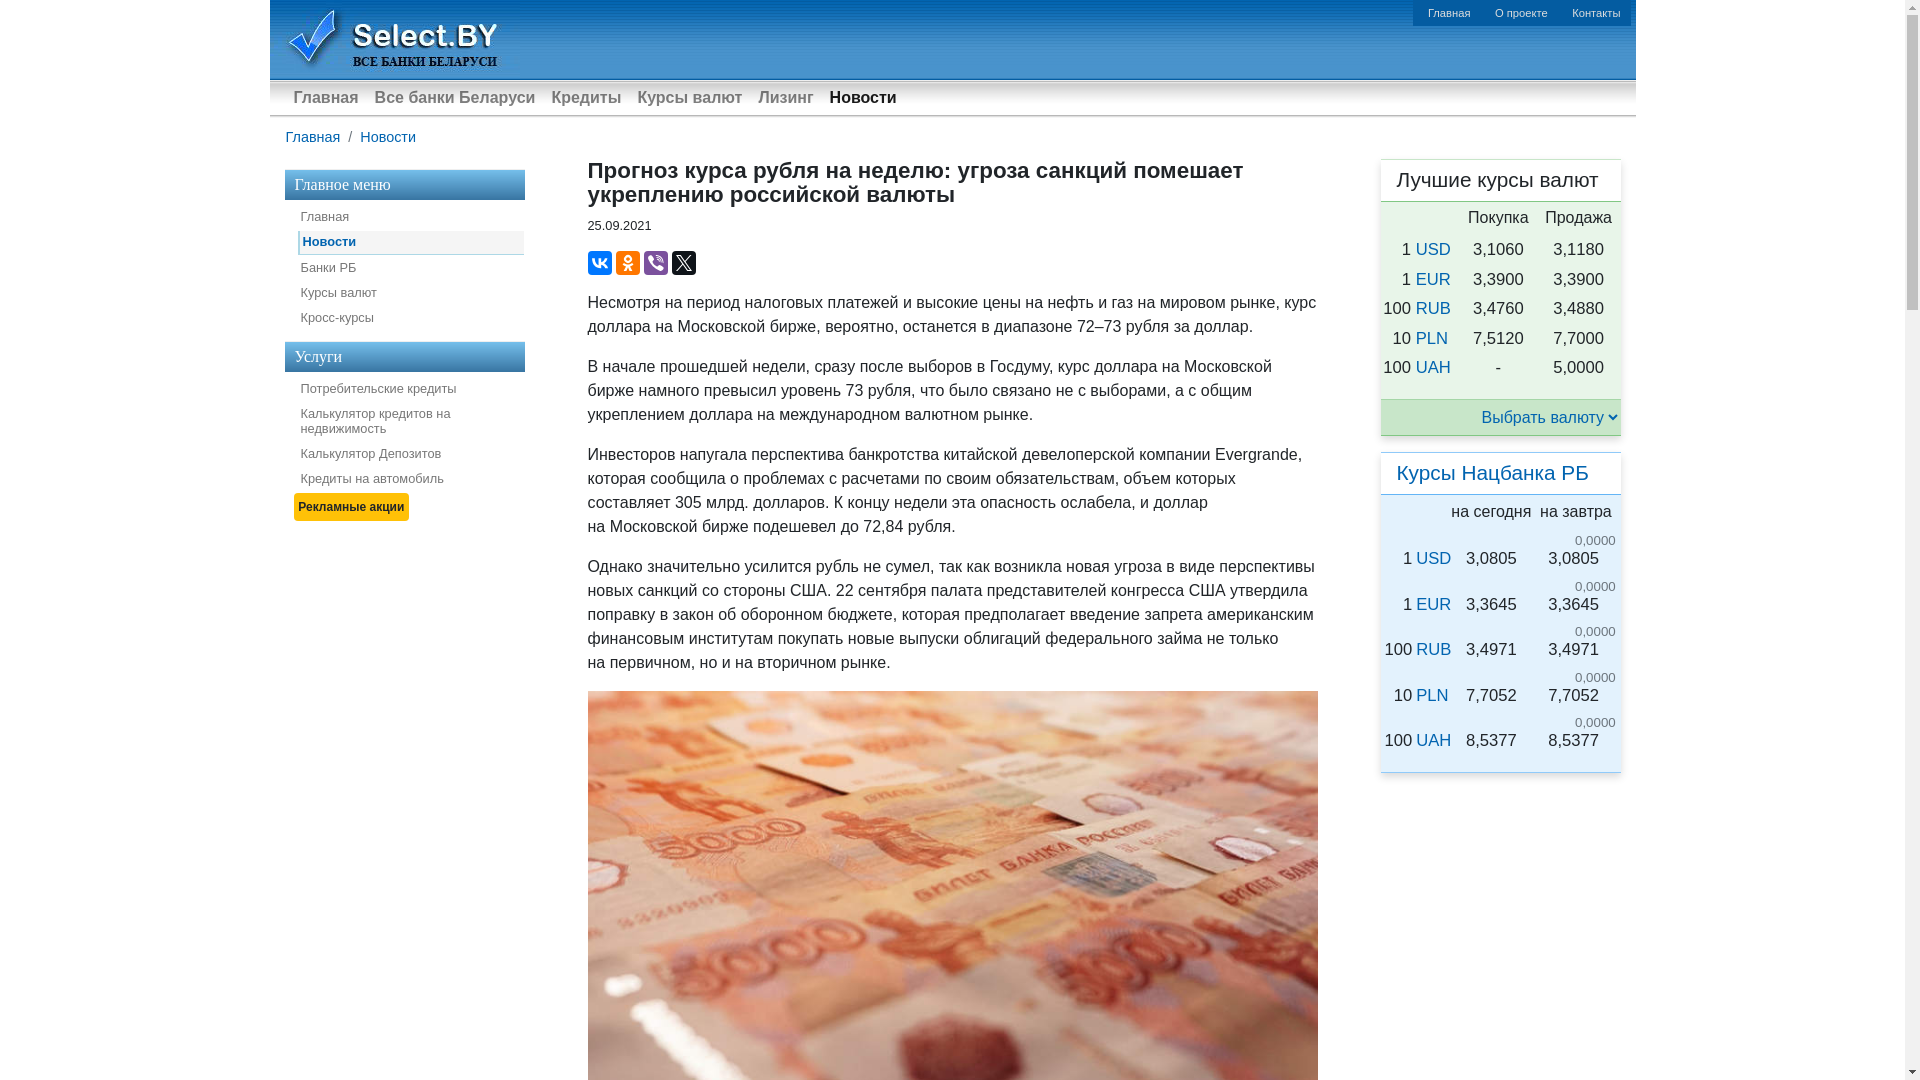 The height and width of the screenshot is (1080, 1920). What do you see at coordinates (1434, 546) in the screenshot?
I see `EUR` at bounding box center [1434, 546].